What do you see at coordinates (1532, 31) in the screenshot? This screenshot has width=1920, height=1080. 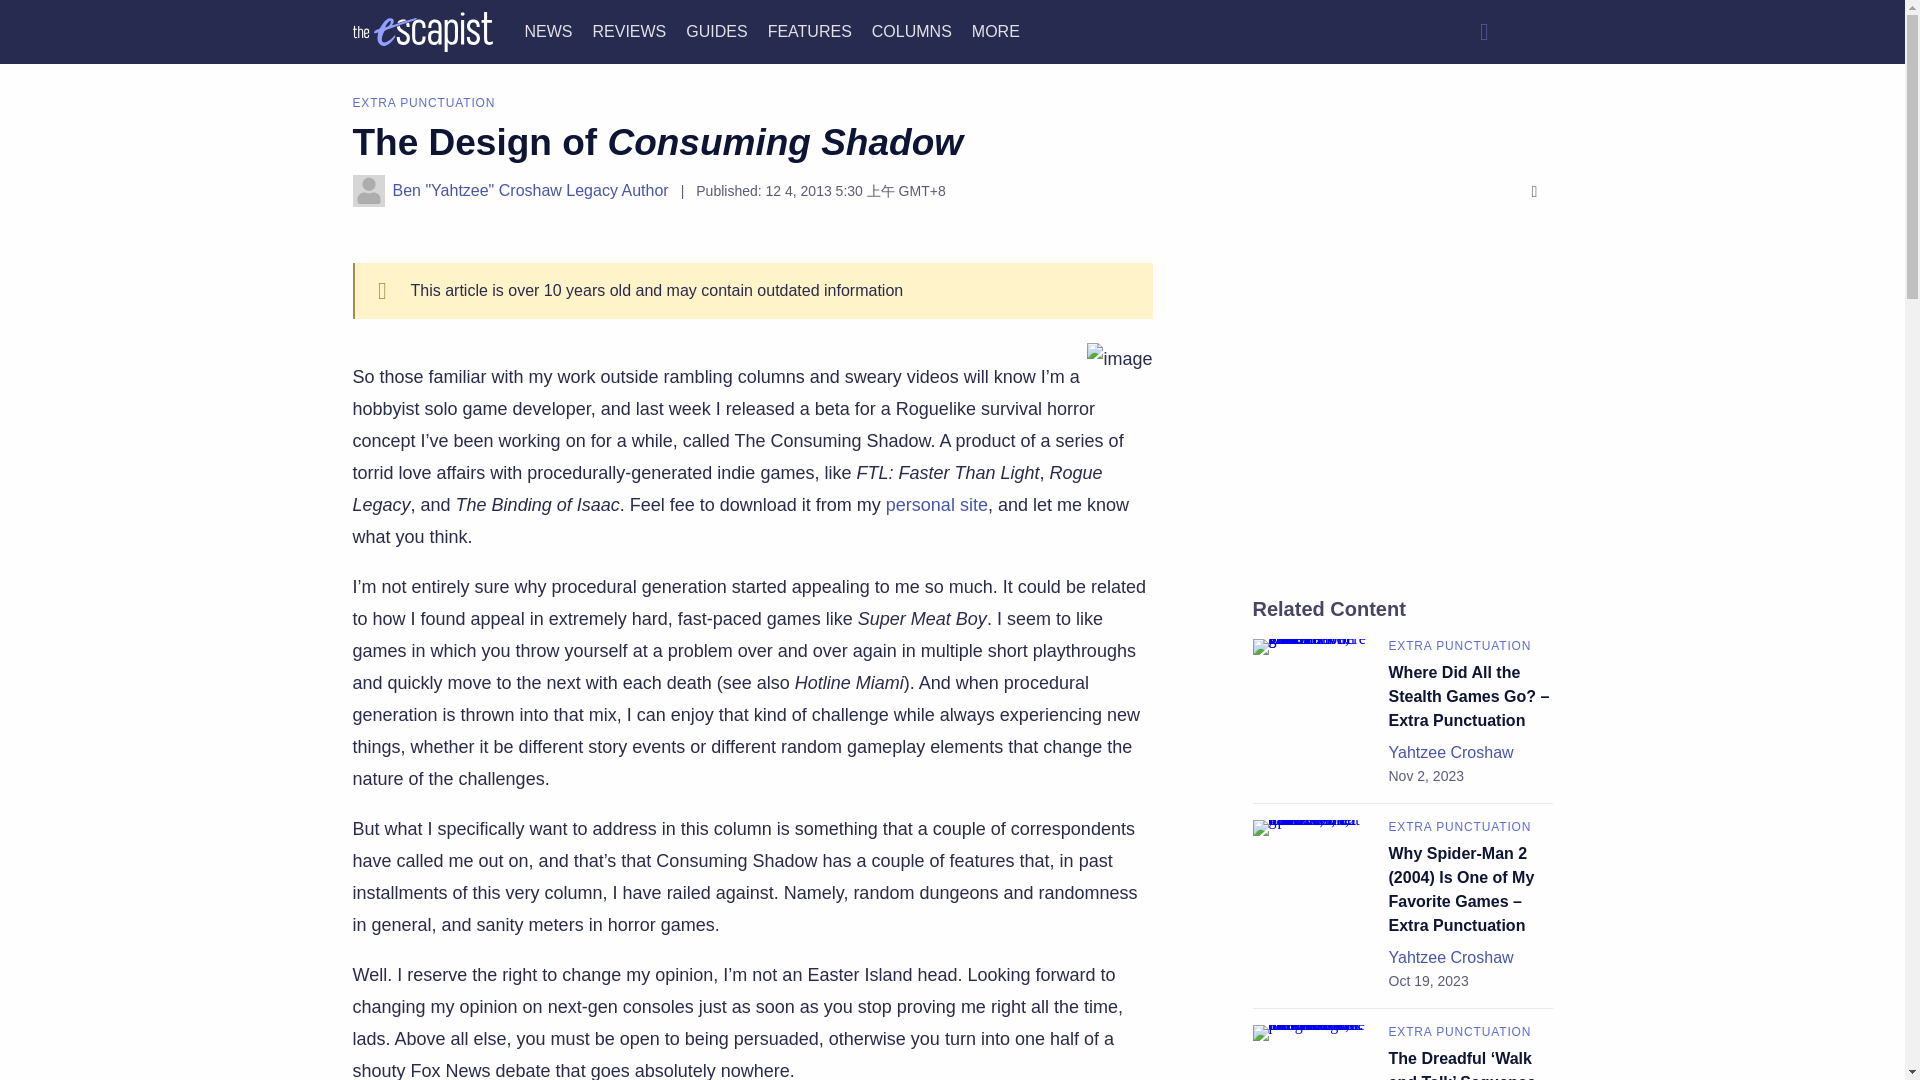 I see `Dark Mode` at bounding box center [1532, 31].